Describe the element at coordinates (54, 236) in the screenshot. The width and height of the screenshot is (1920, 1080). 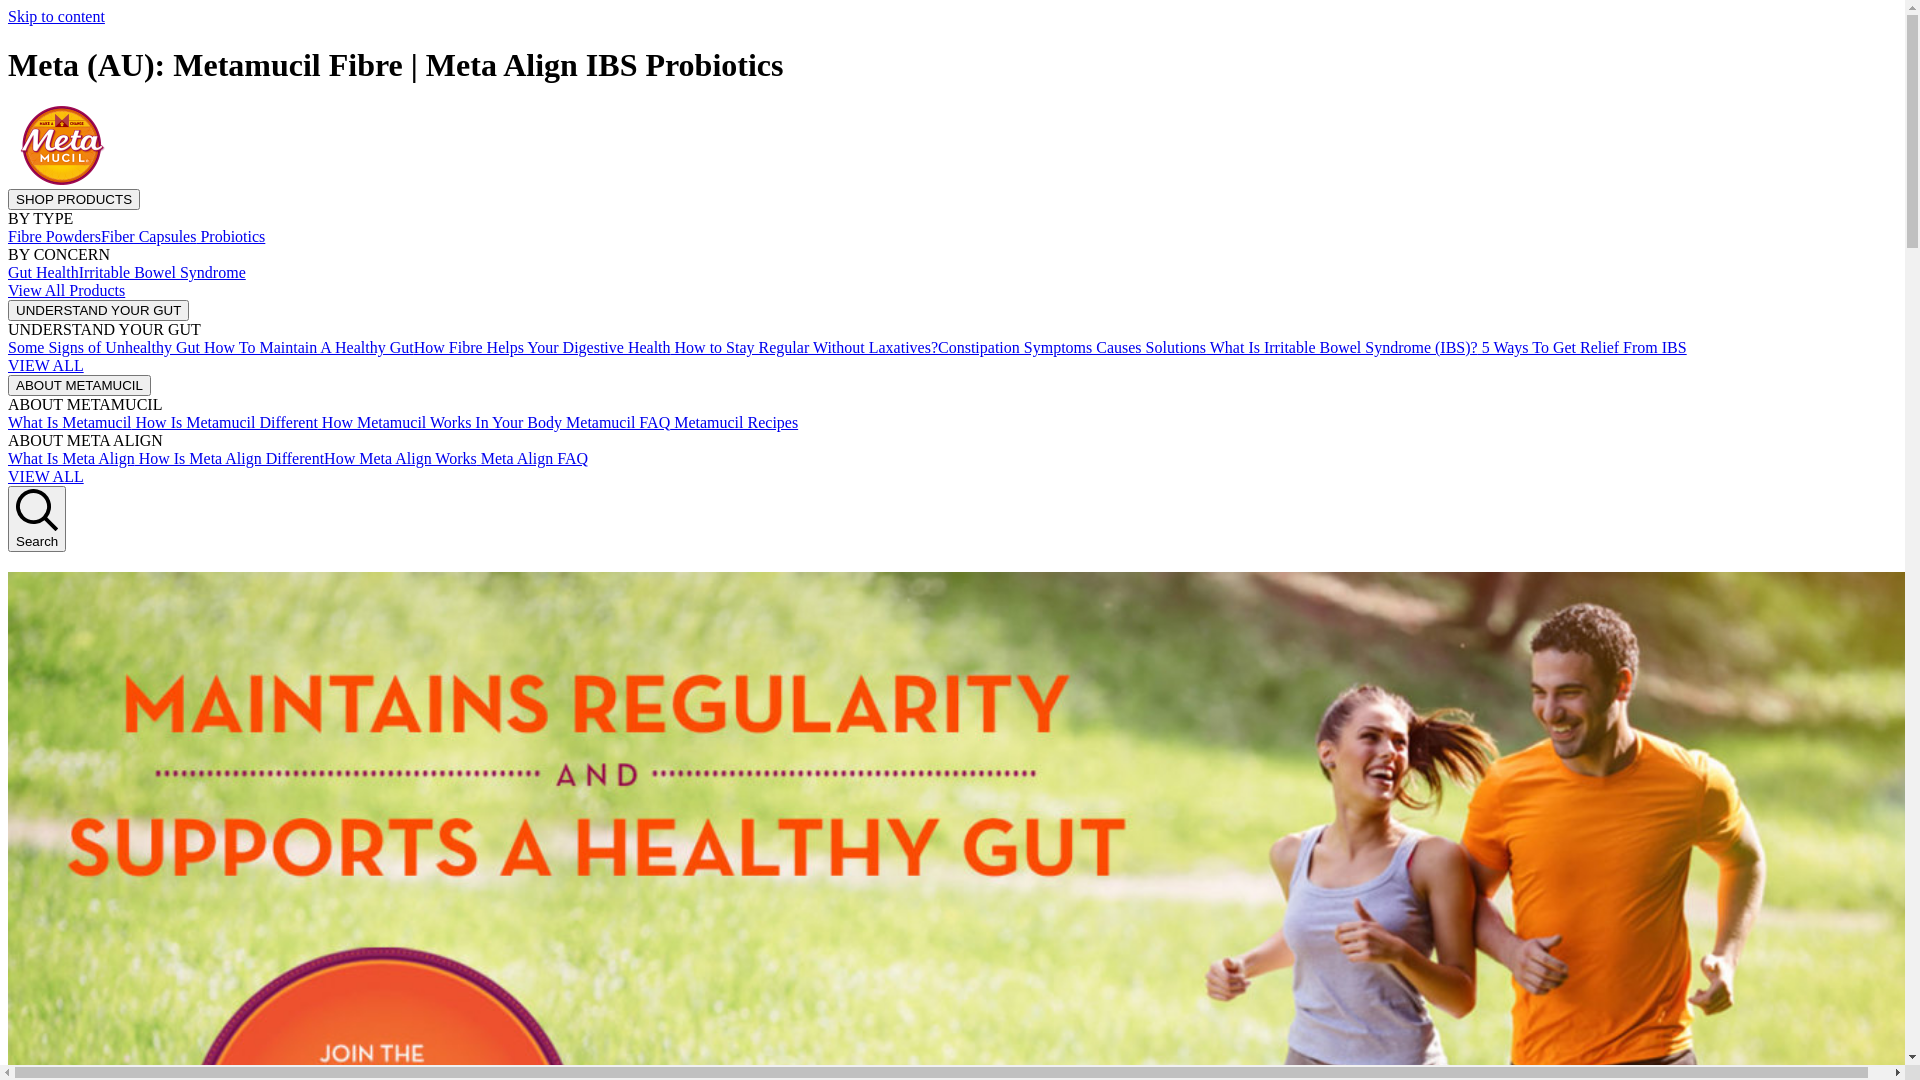
I see `Fibre Powders` at that location.